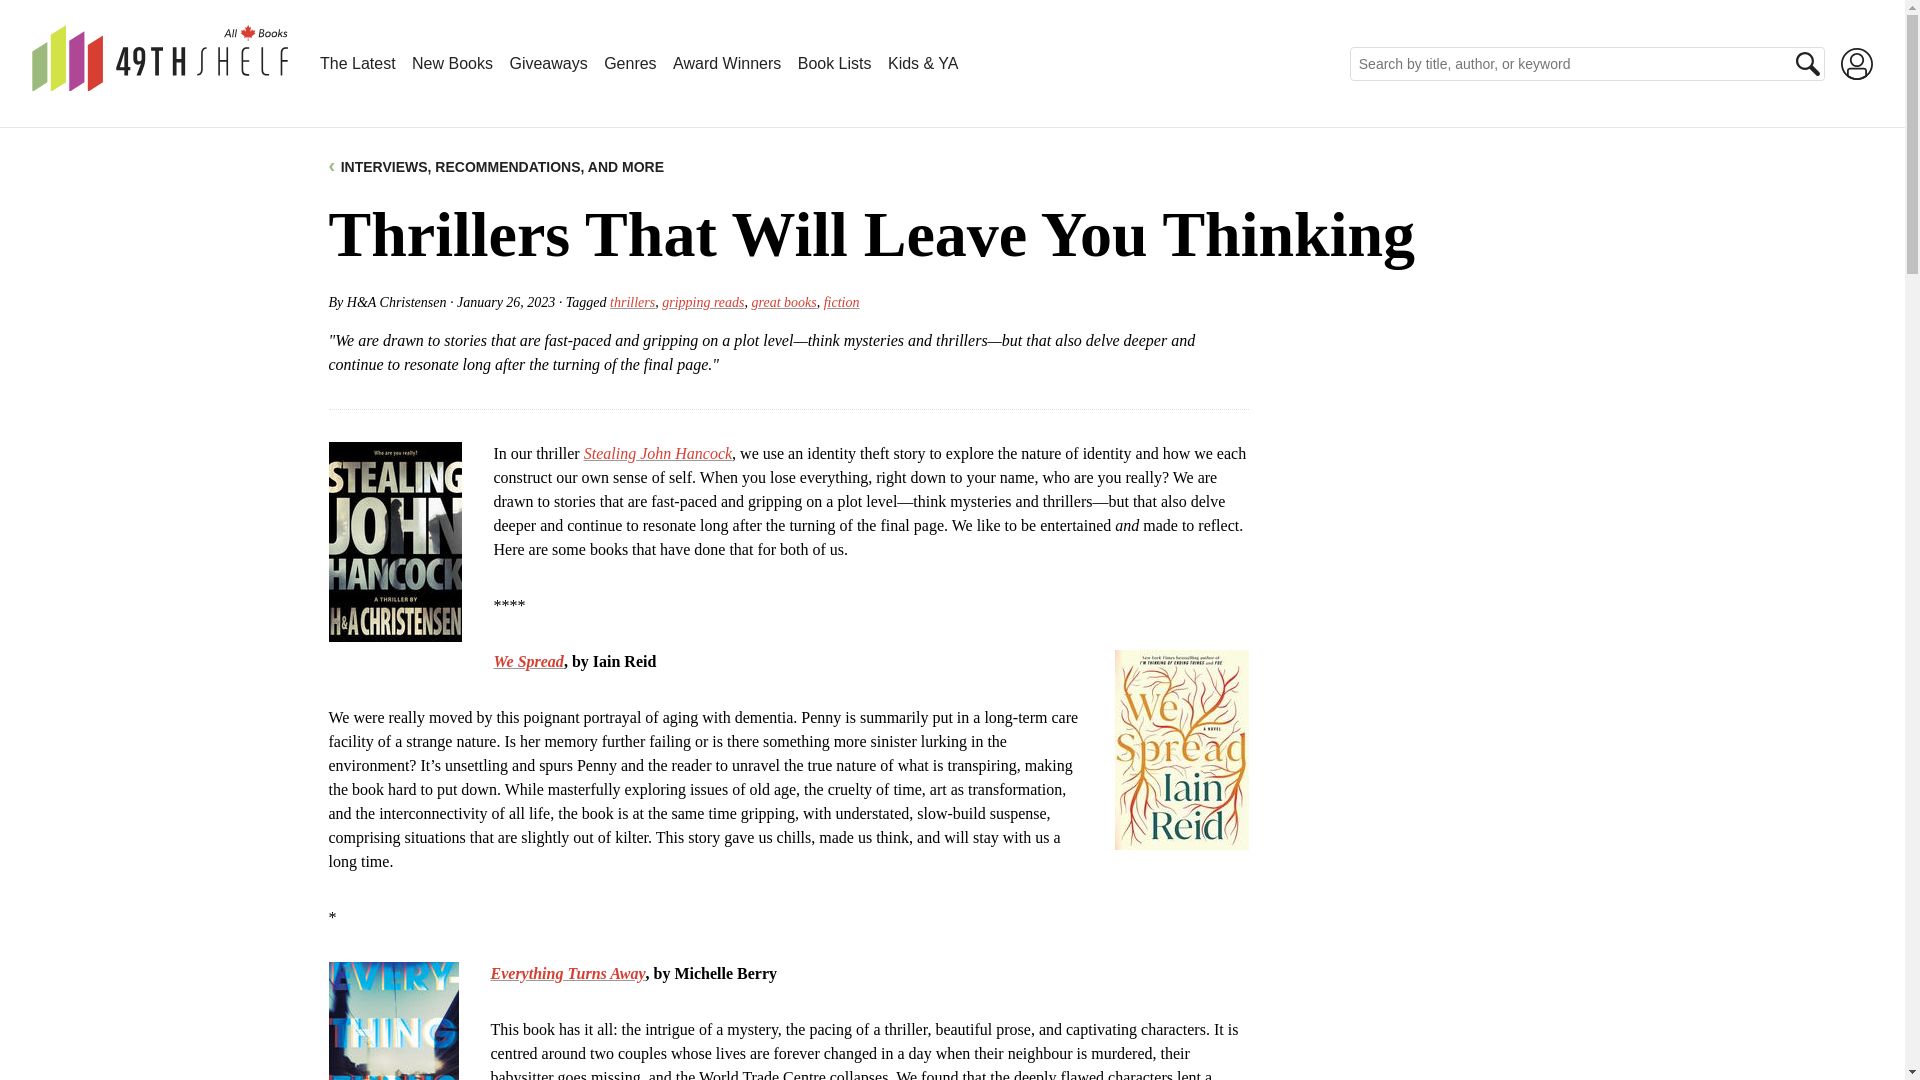 This screenshot has height=1080, width=1920. What do you see at coordinates (160, 80) in the screenshot?
I see `49th Shelf: All Canadian Books` at bounding box center [160, 80].